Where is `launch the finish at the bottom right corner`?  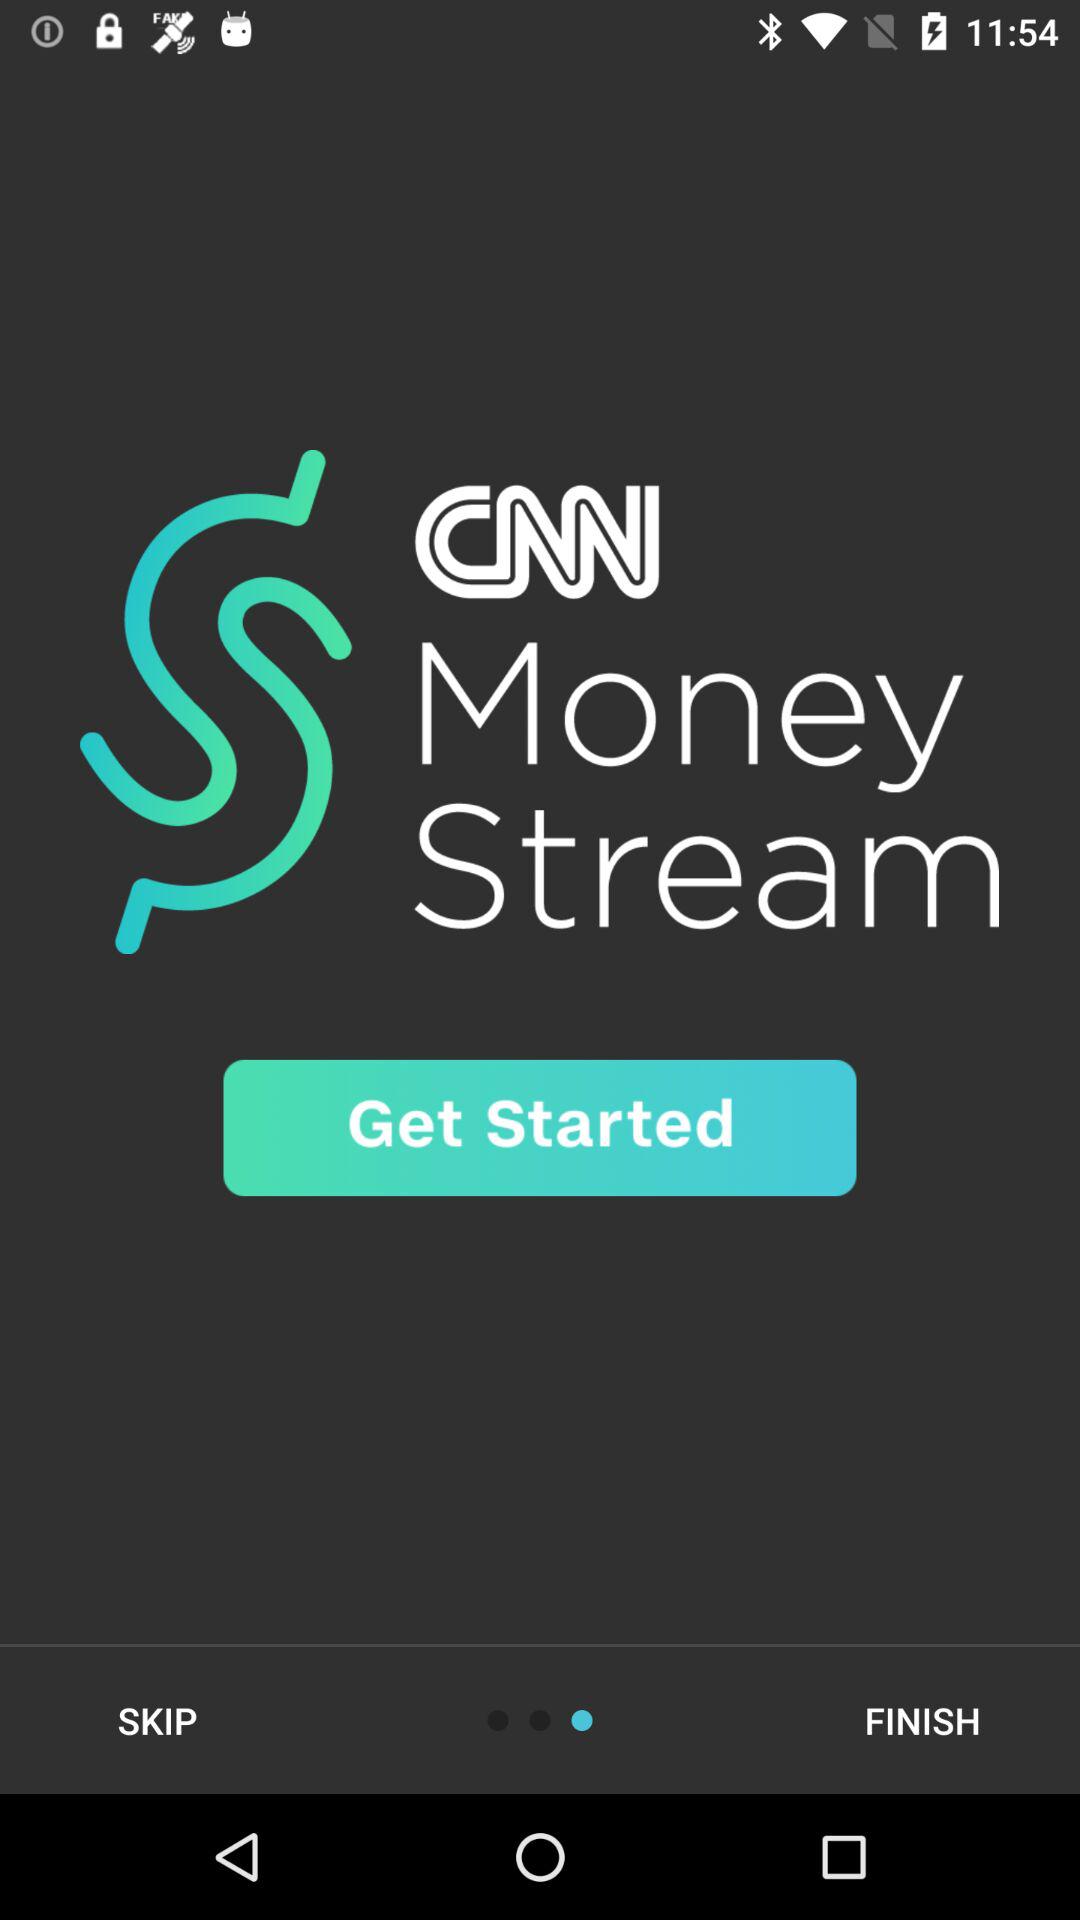
launch the finish at the bottom right corner is located at coordinates (922, 1720).